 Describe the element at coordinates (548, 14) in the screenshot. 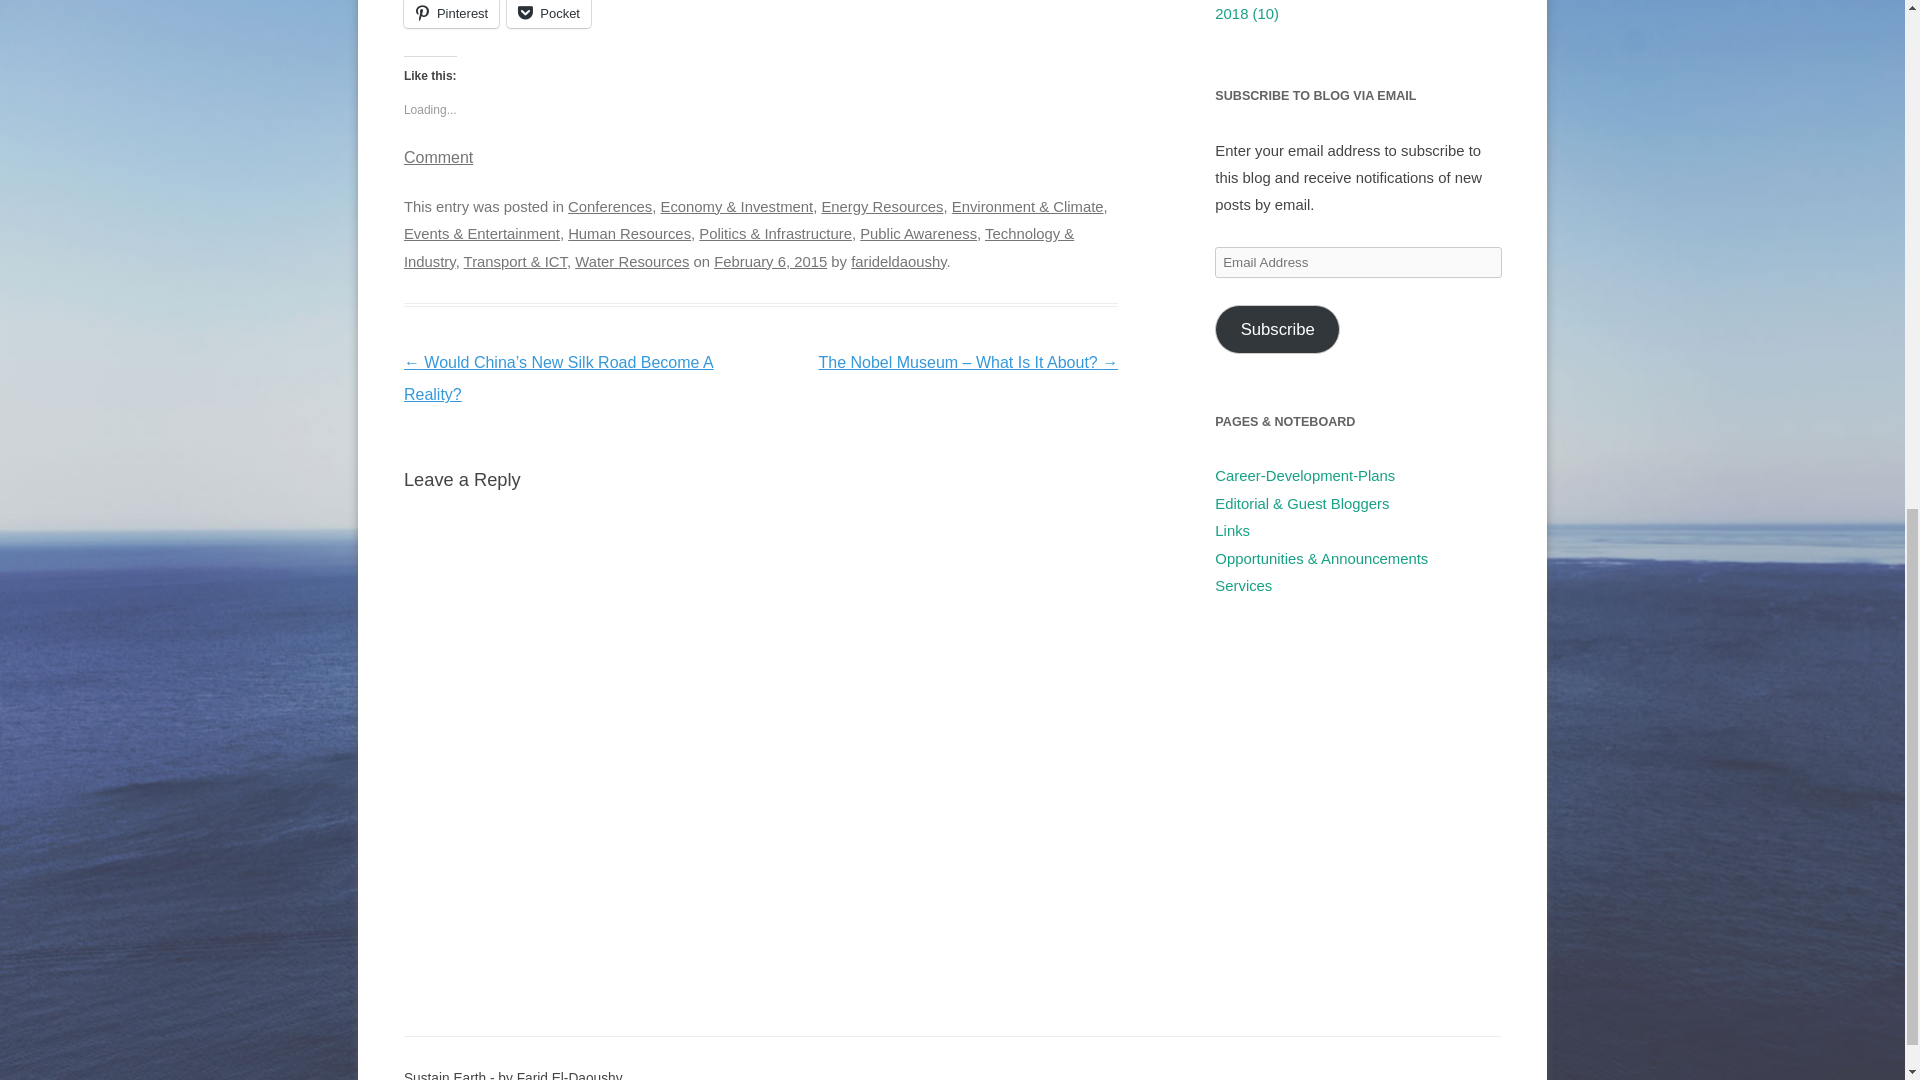

I see `Pocket` at that location.